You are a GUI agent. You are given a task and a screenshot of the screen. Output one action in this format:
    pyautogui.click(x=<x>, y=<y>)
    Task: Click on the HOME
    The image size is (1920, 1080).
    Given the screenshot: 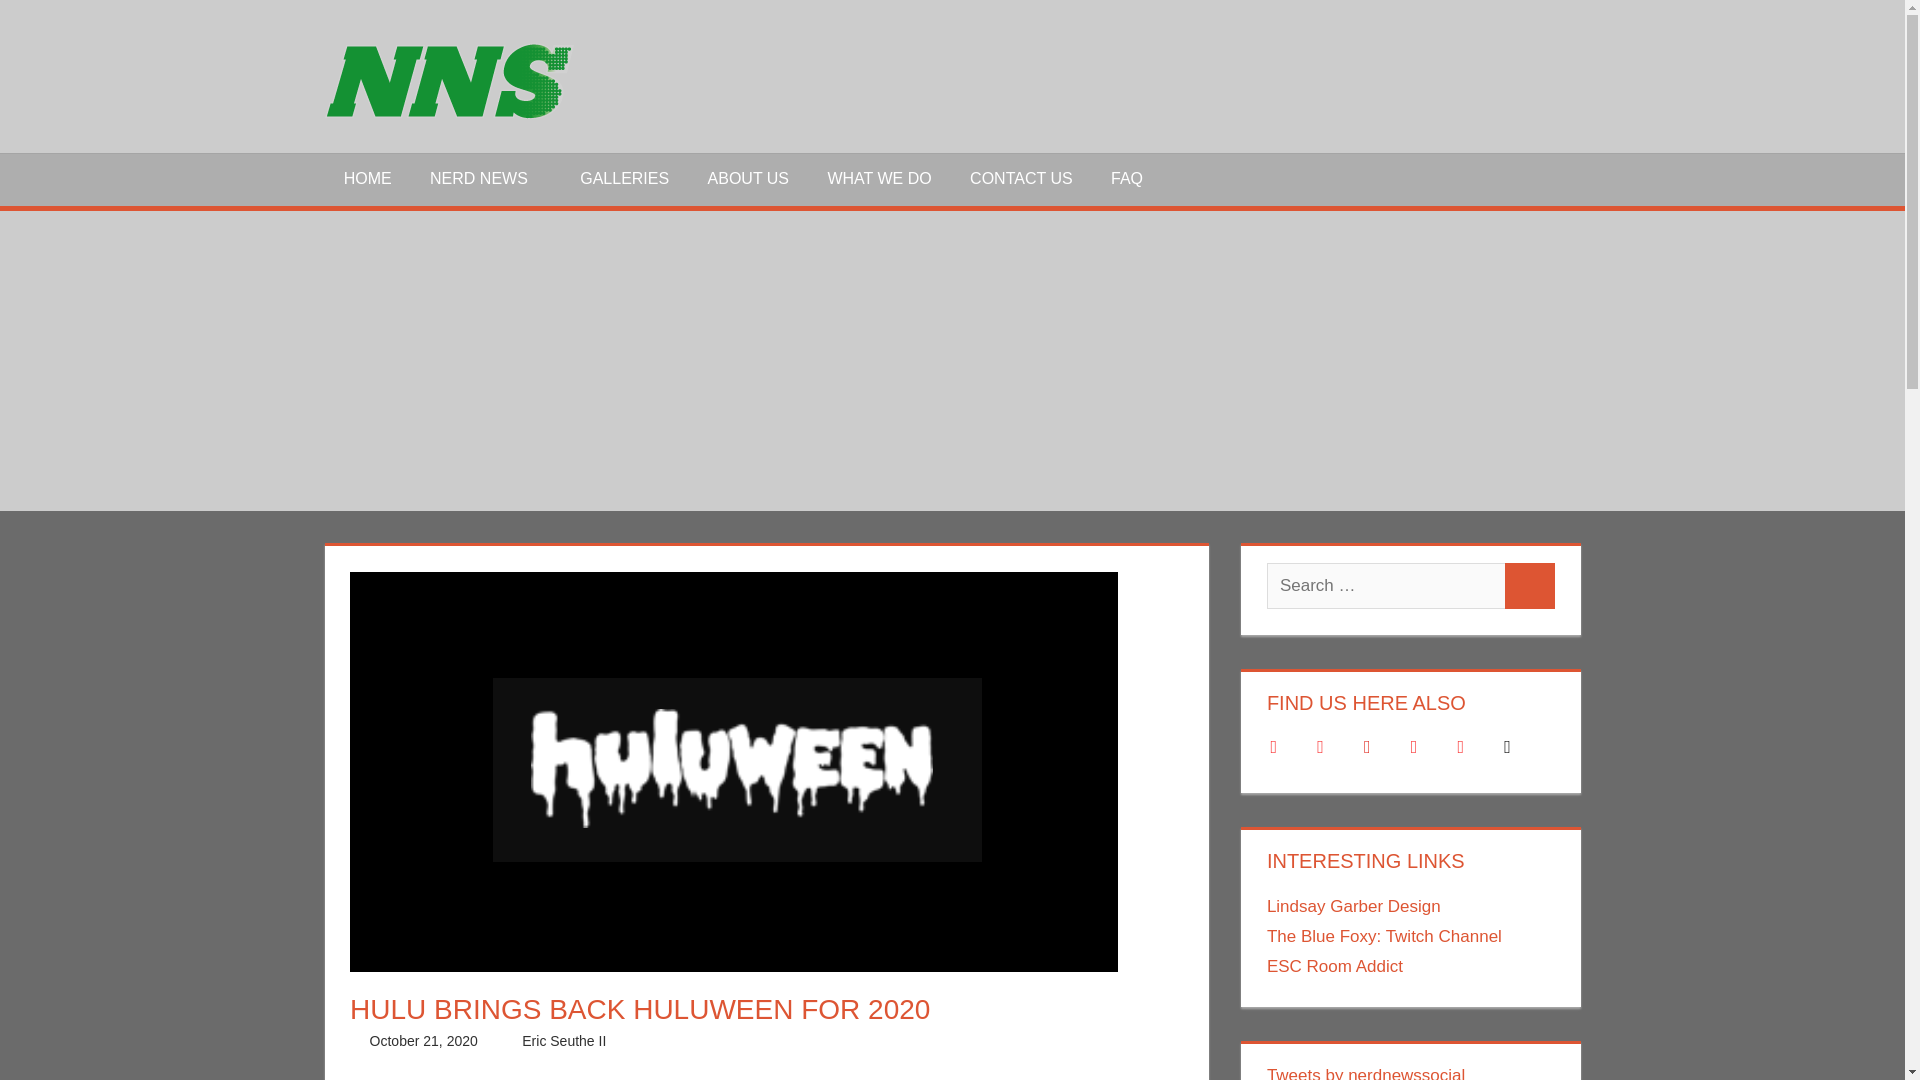 What is the action you would take?
    pyautogui.click(x=367, y=179)
    